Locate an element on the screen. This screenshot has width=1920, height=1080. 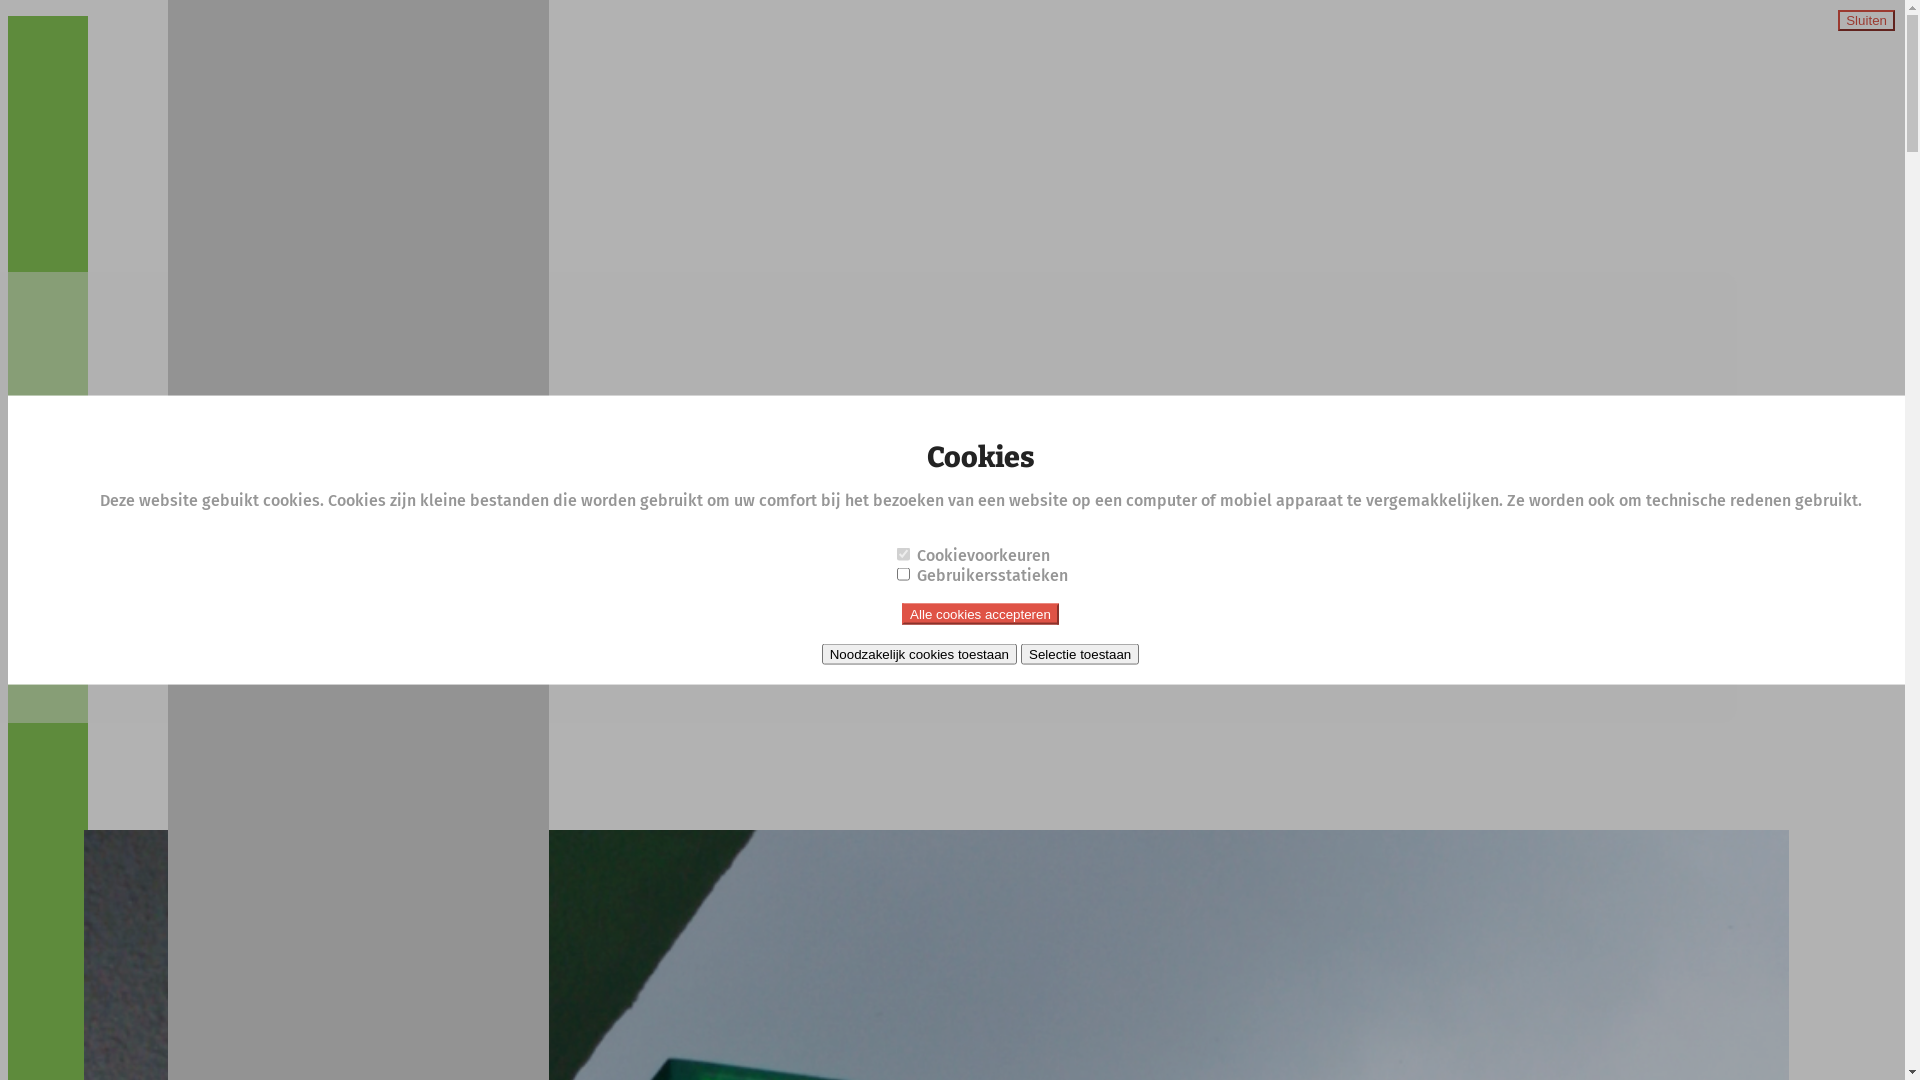
http://www.apotheekstalpaert.be is located at coordinates (346, 600).